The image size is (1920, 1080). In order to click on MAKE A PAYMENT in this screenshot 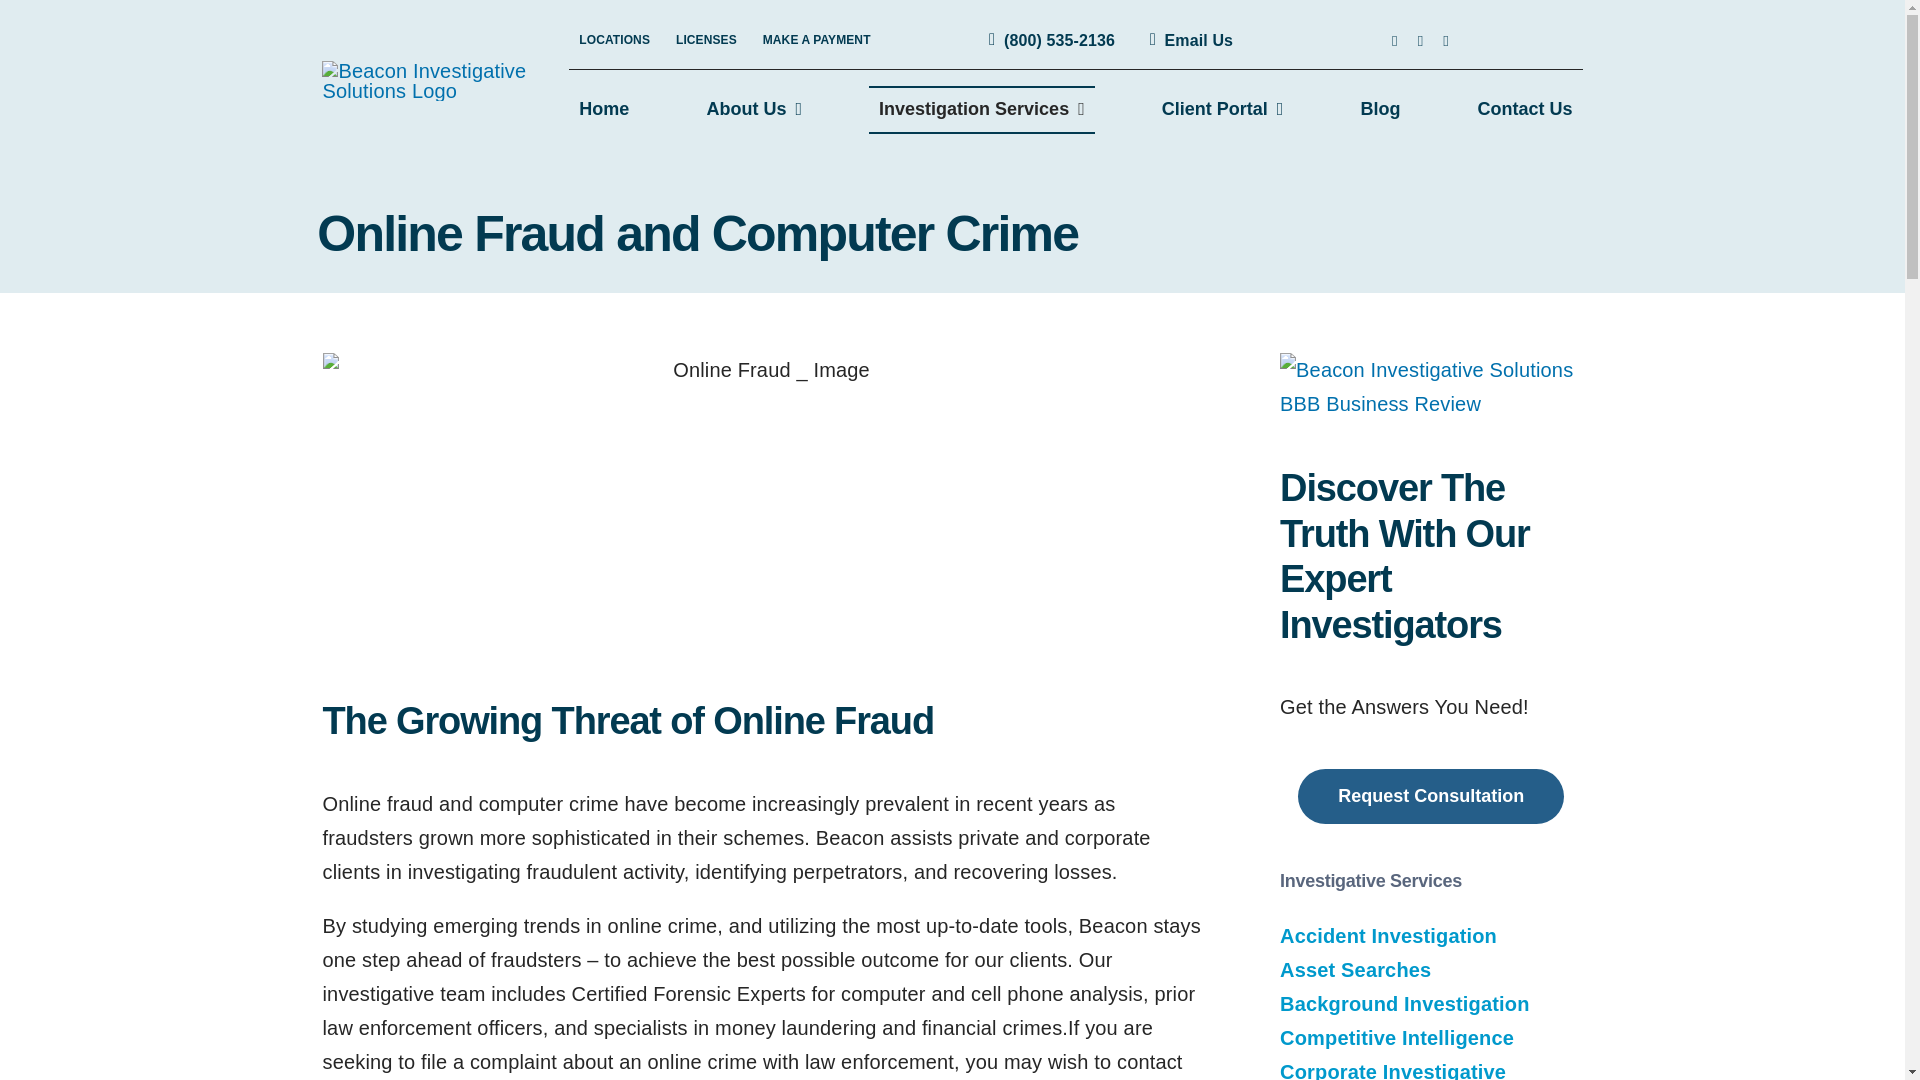, I will do `click(816, 40)`.